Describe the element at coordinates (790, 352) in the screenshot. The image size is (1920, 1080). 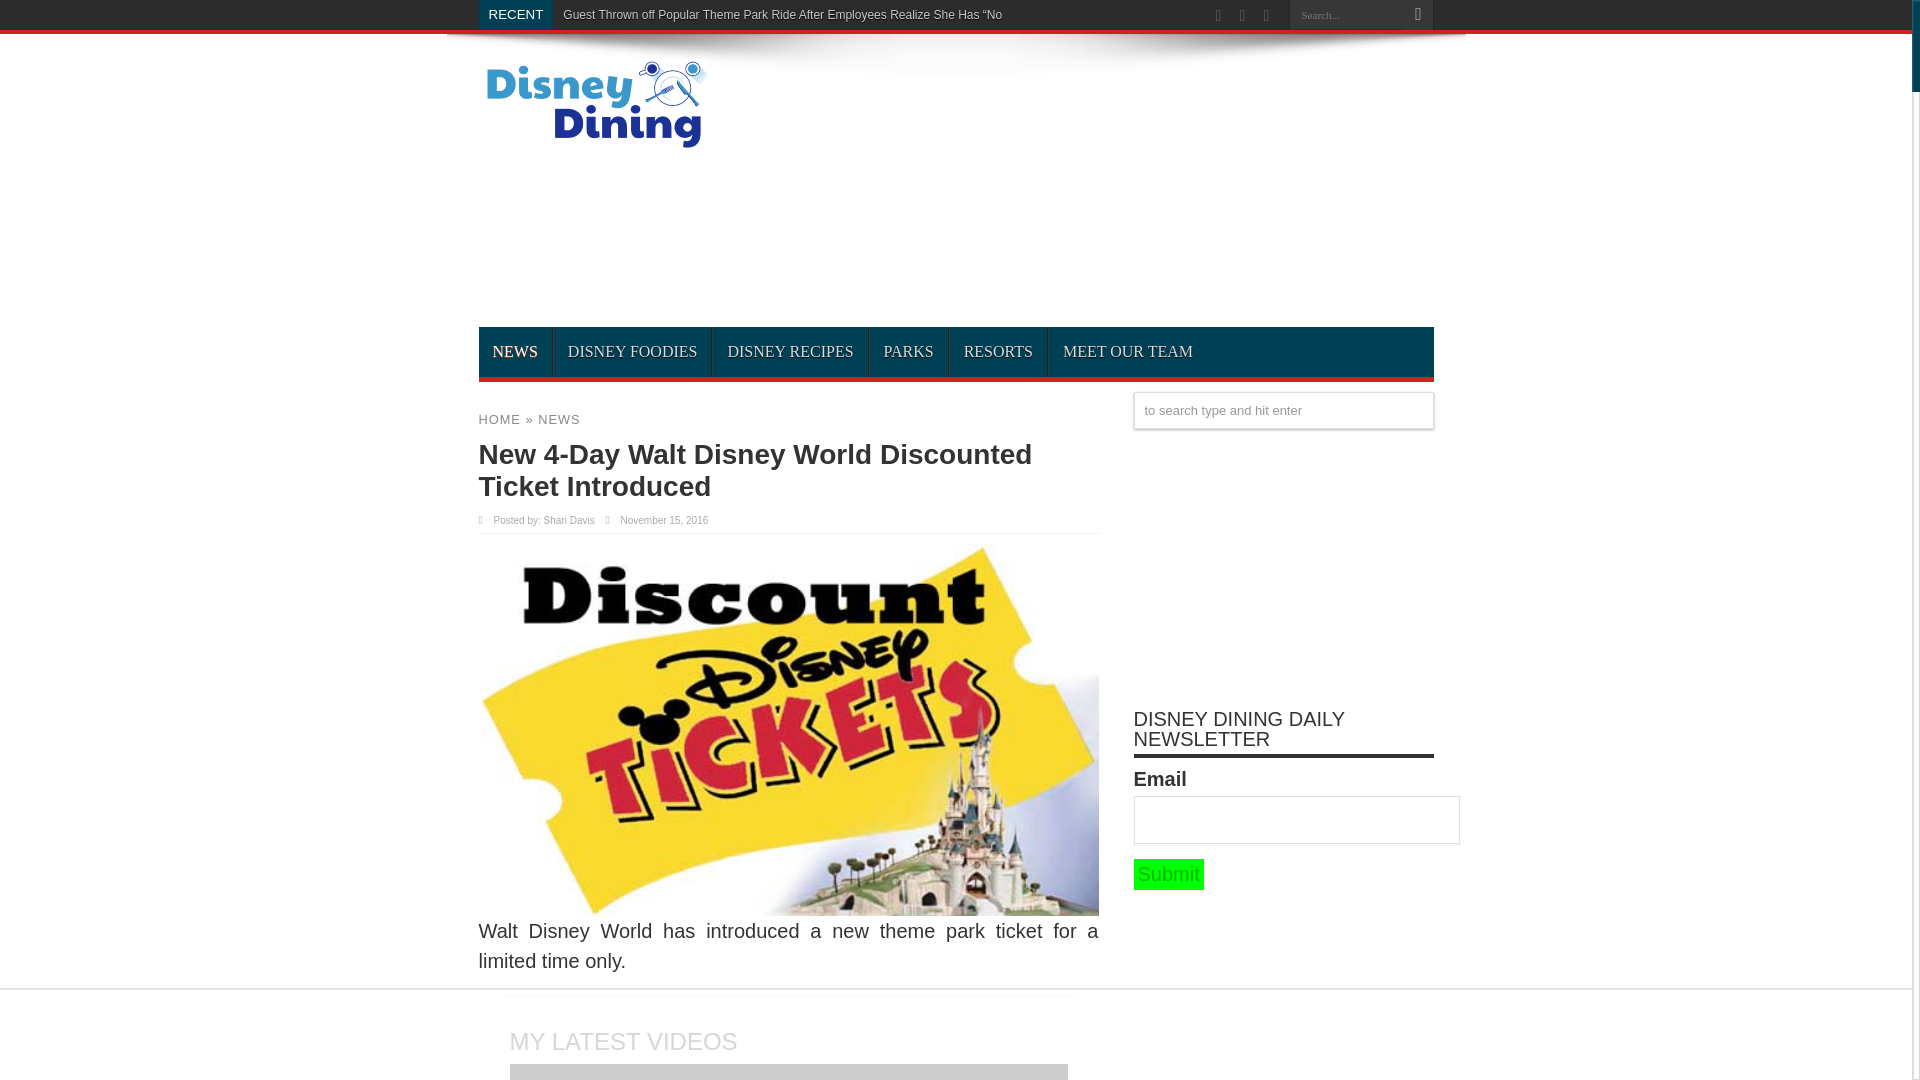
I see `DISNEY RECIPES` at that location.